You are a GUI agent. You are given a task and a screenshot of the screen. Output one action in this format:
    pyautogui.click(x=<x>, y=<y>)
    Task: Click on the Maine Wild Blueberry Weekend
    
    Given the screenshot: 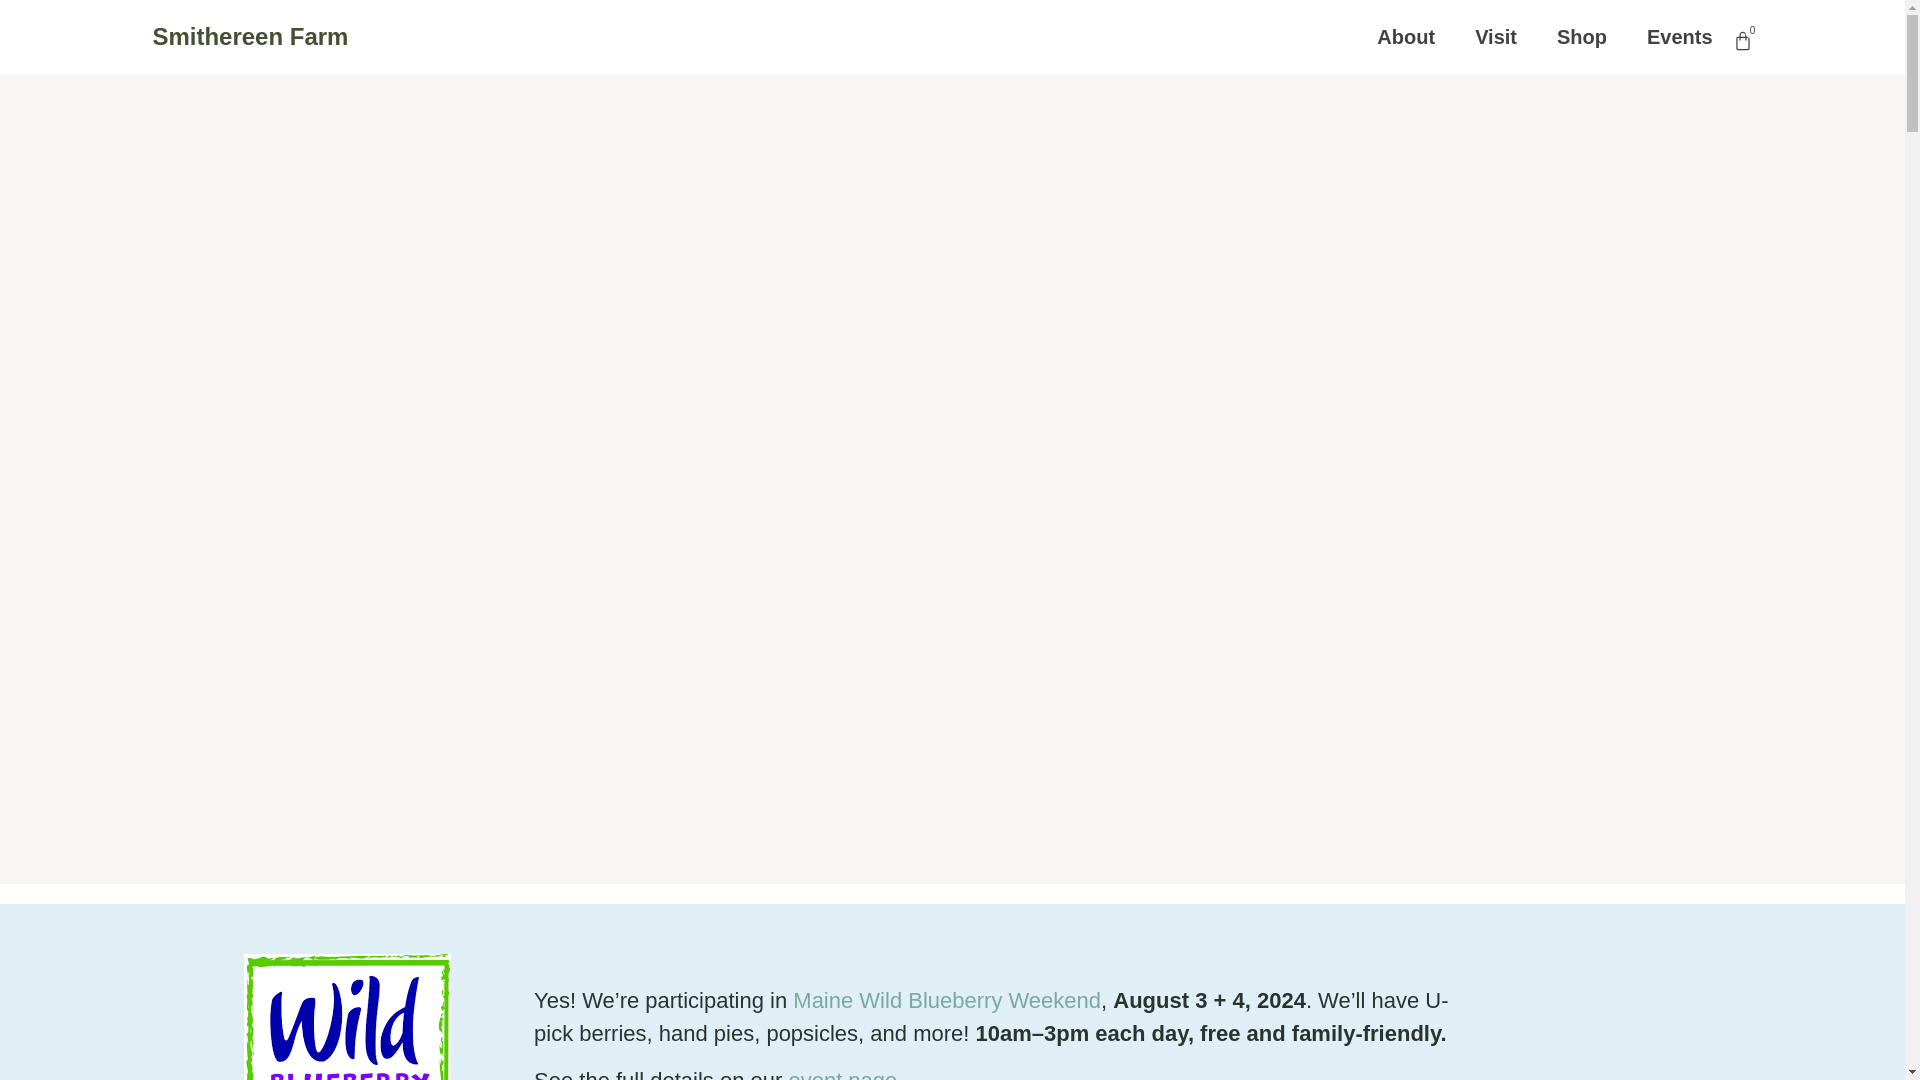 What is the action you would take?
    pyautogui.click(x=946, y=1000)
    